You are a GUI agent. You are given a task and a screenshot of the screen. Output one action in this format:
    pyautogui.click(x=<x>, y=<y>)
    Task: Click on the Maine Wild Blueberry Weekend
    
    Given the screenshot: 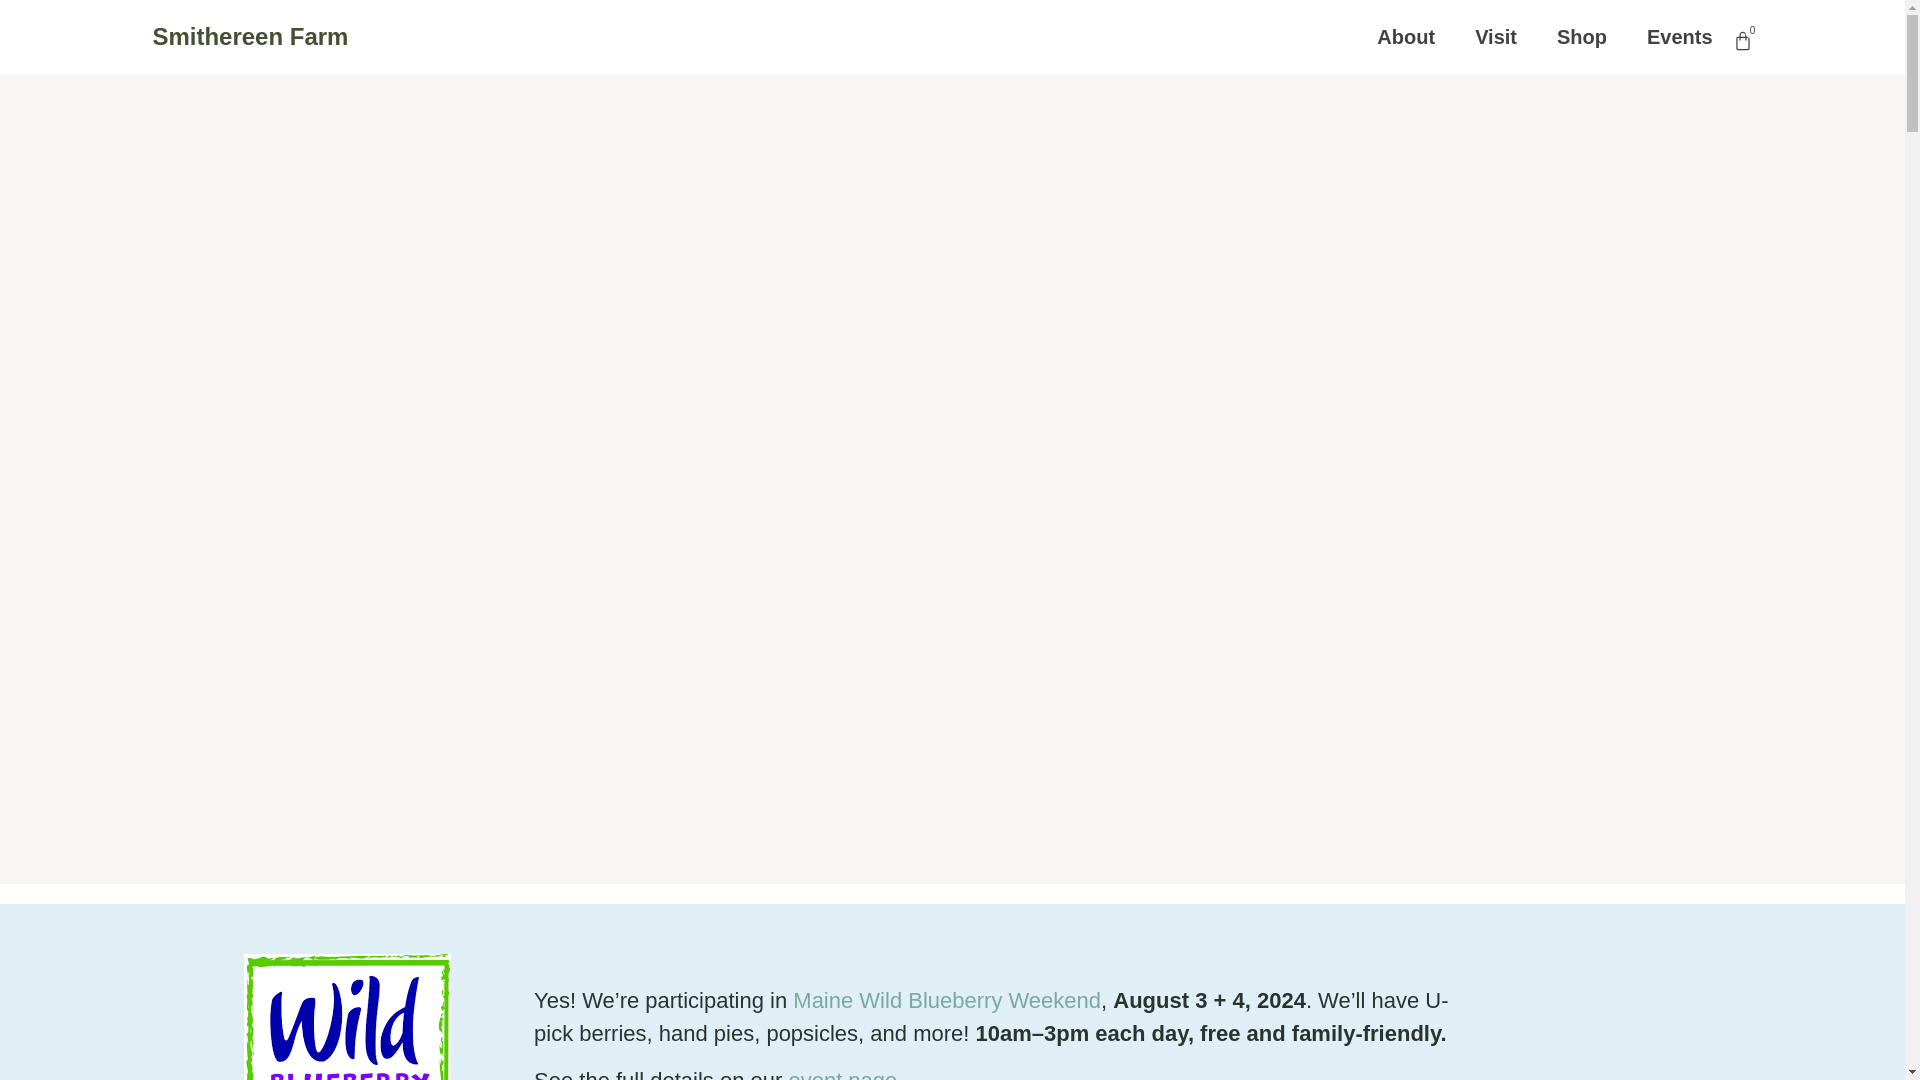 What is the action you would take?
    pyautogui.click(x=946, y=1000)
    